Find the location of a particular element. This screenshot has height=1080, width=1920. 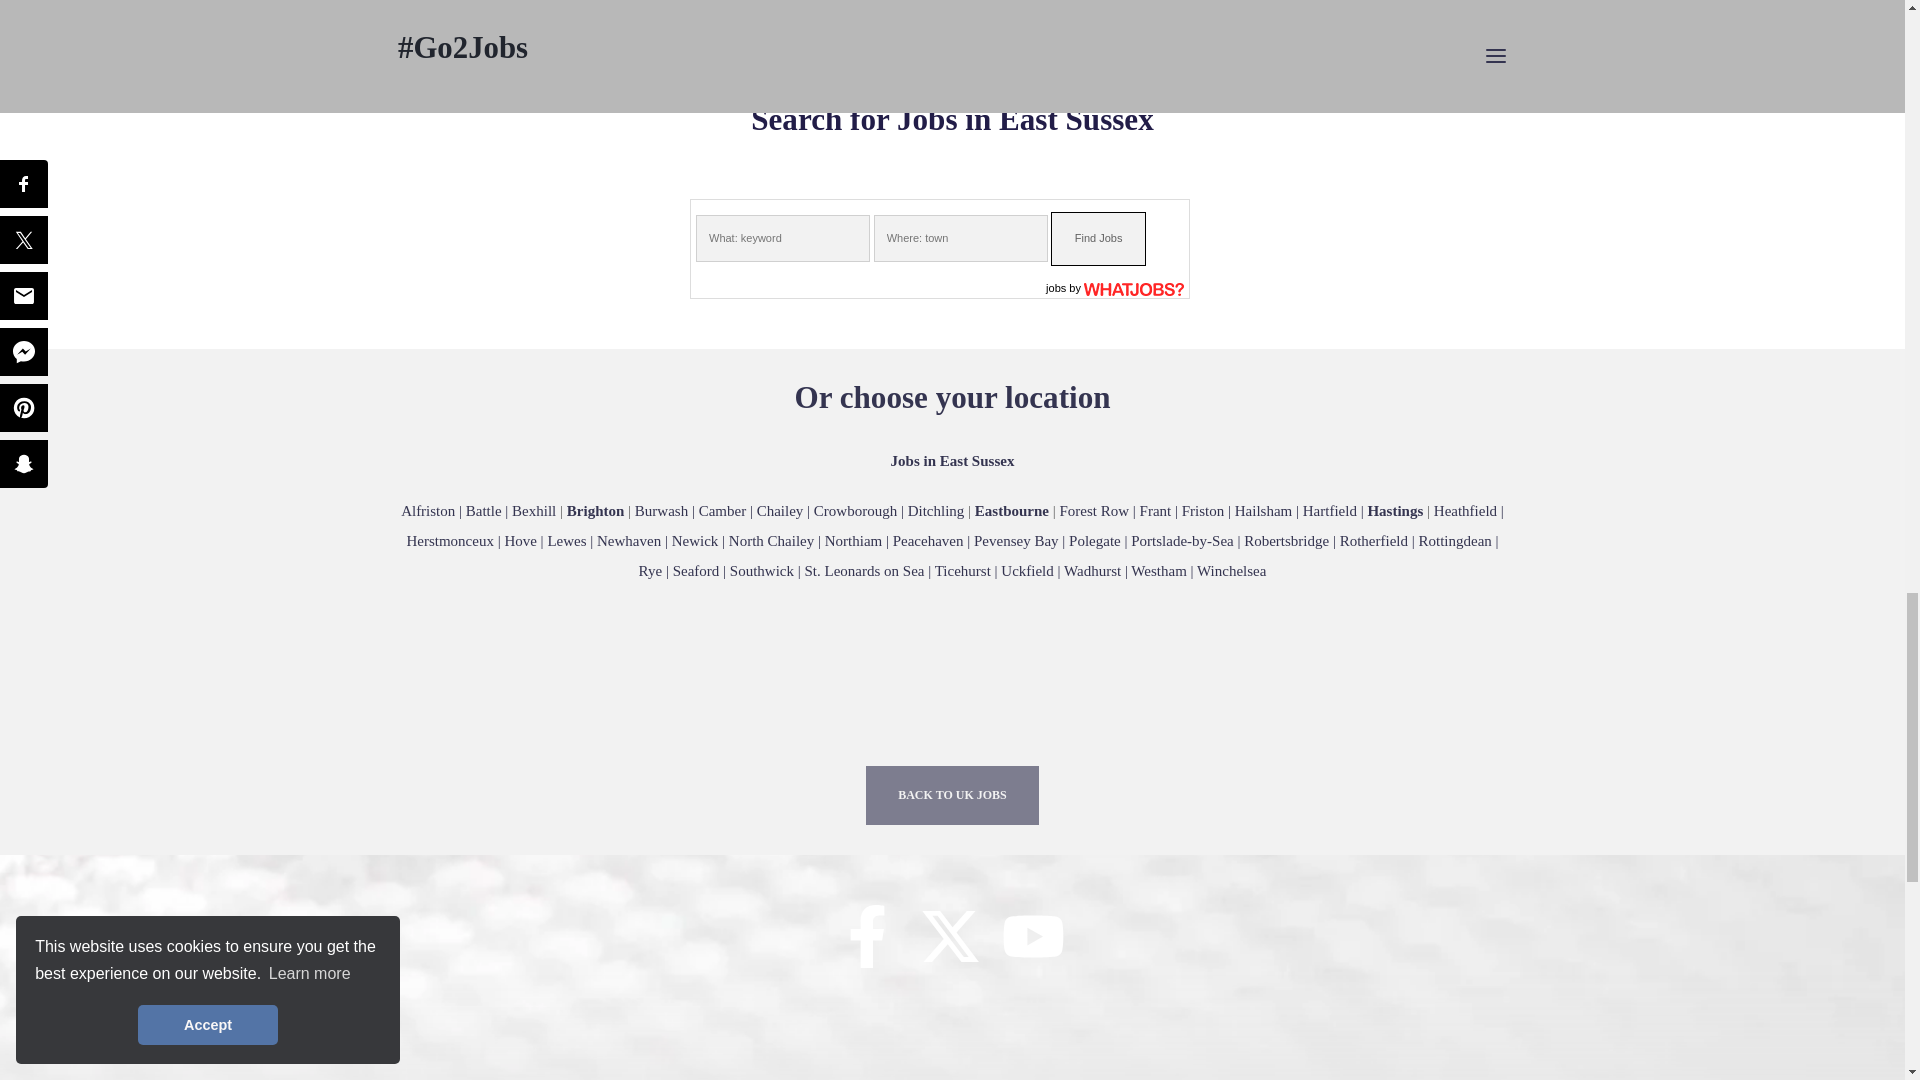

Jobs in East Sussex is located at coordinates (1211, 511).